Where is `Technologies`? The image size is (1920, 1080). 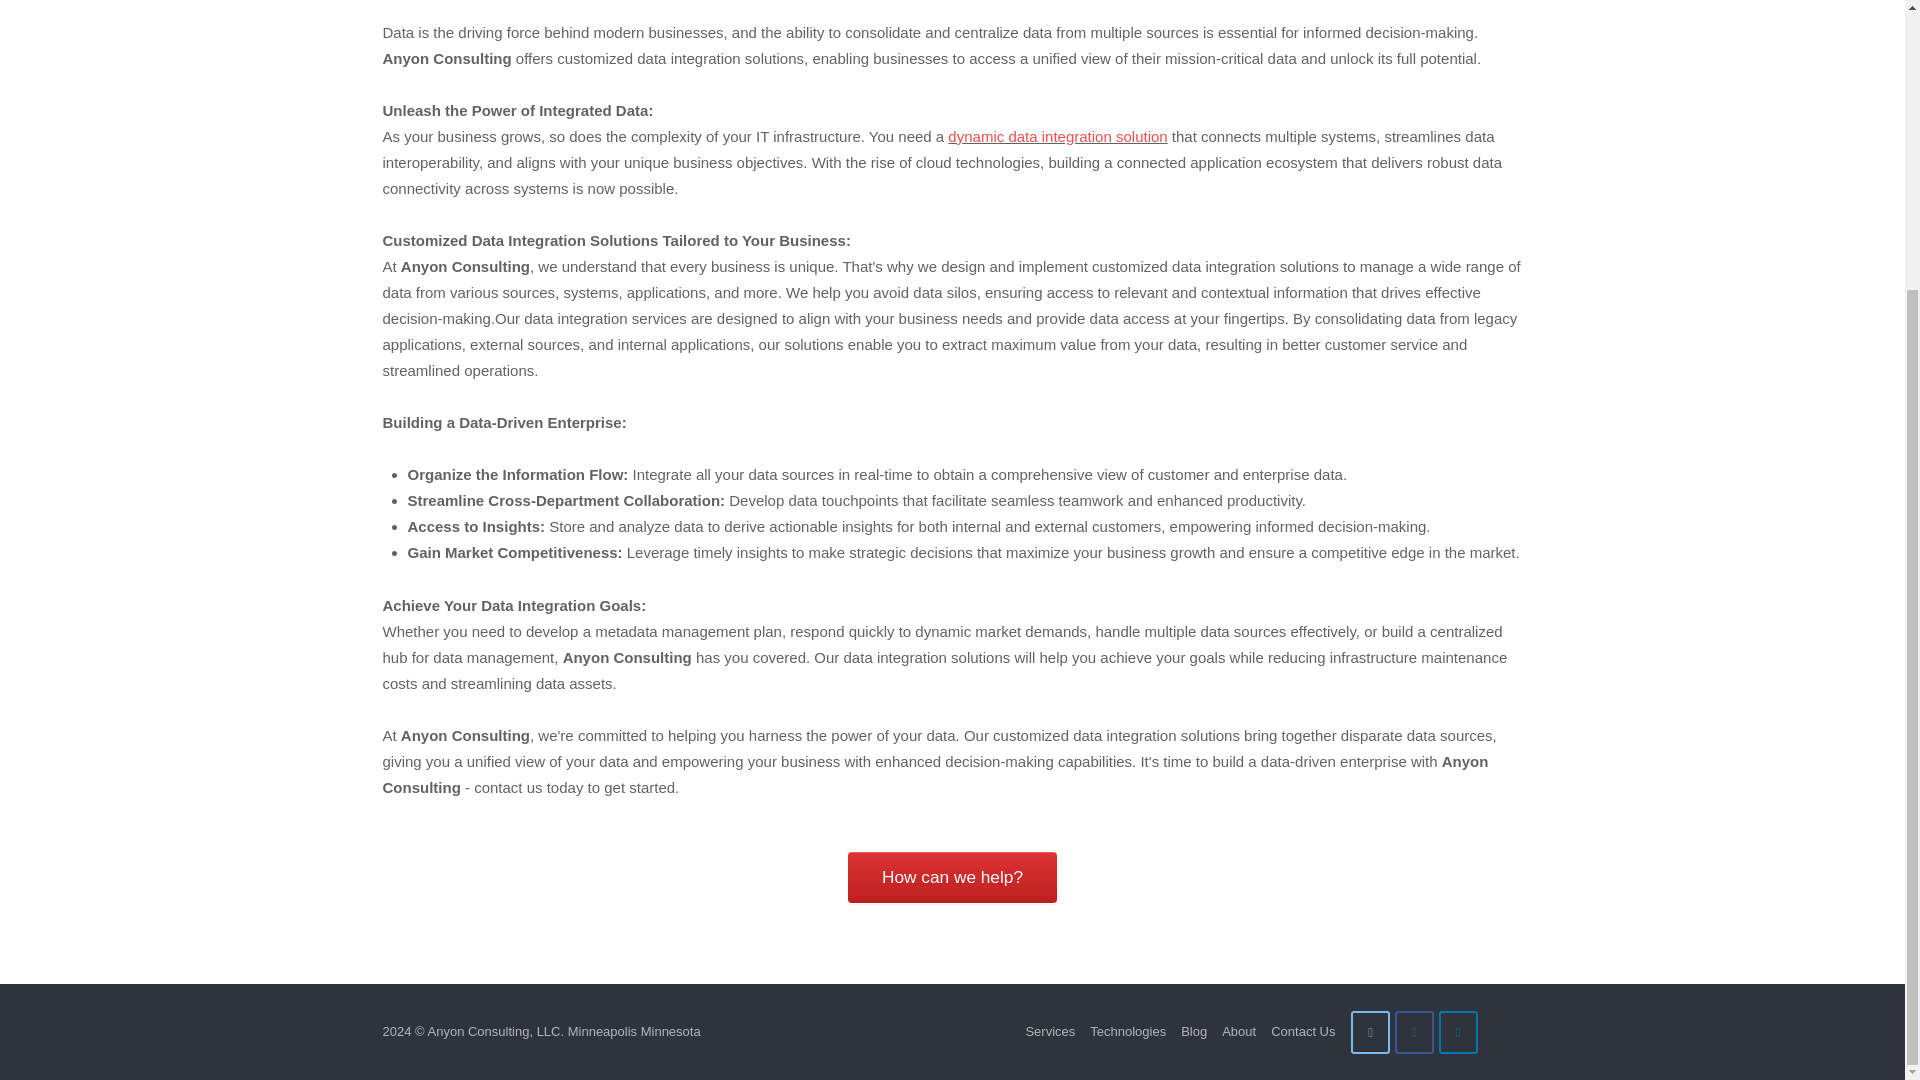 Technologies is located at coordinates (1128, 1030).